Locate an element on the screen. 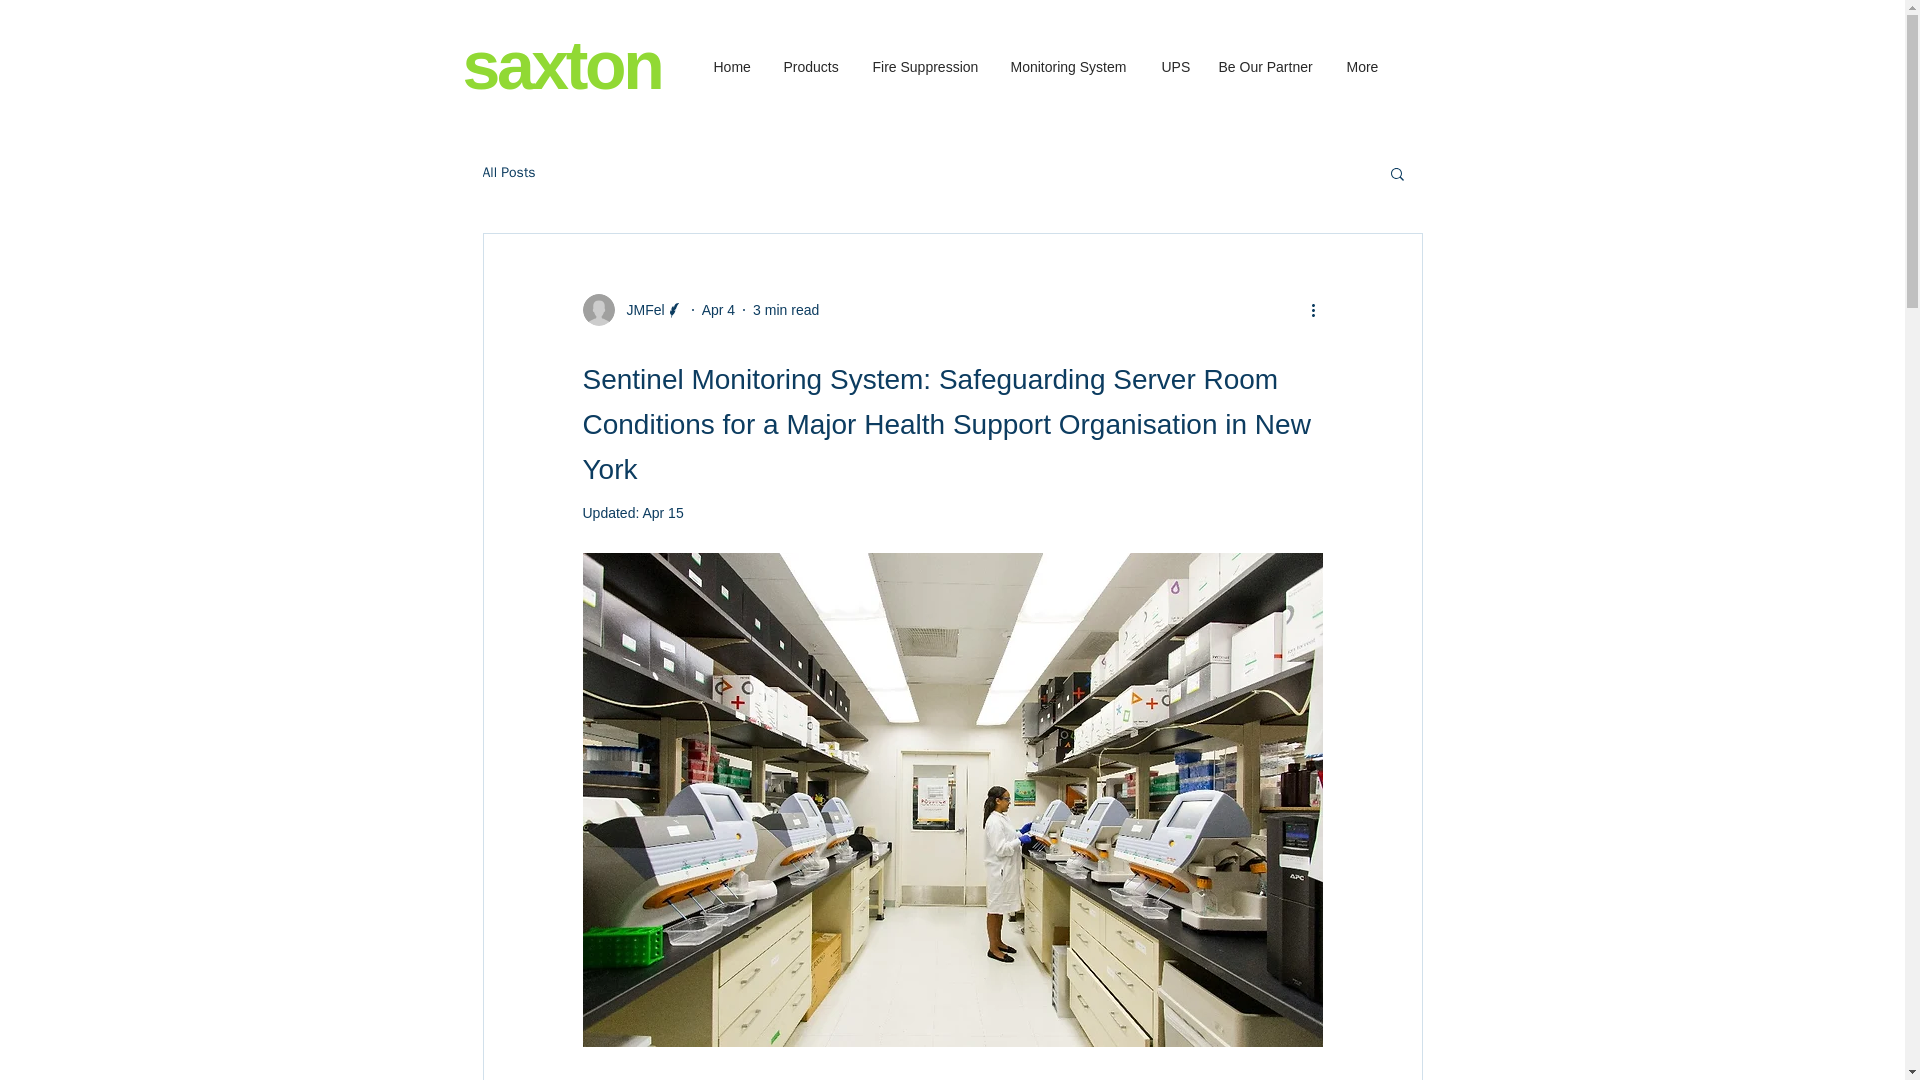 The width and height of the screenshot is (1920, 1080). Be Our Partner is located at coordinates (1266, 67).